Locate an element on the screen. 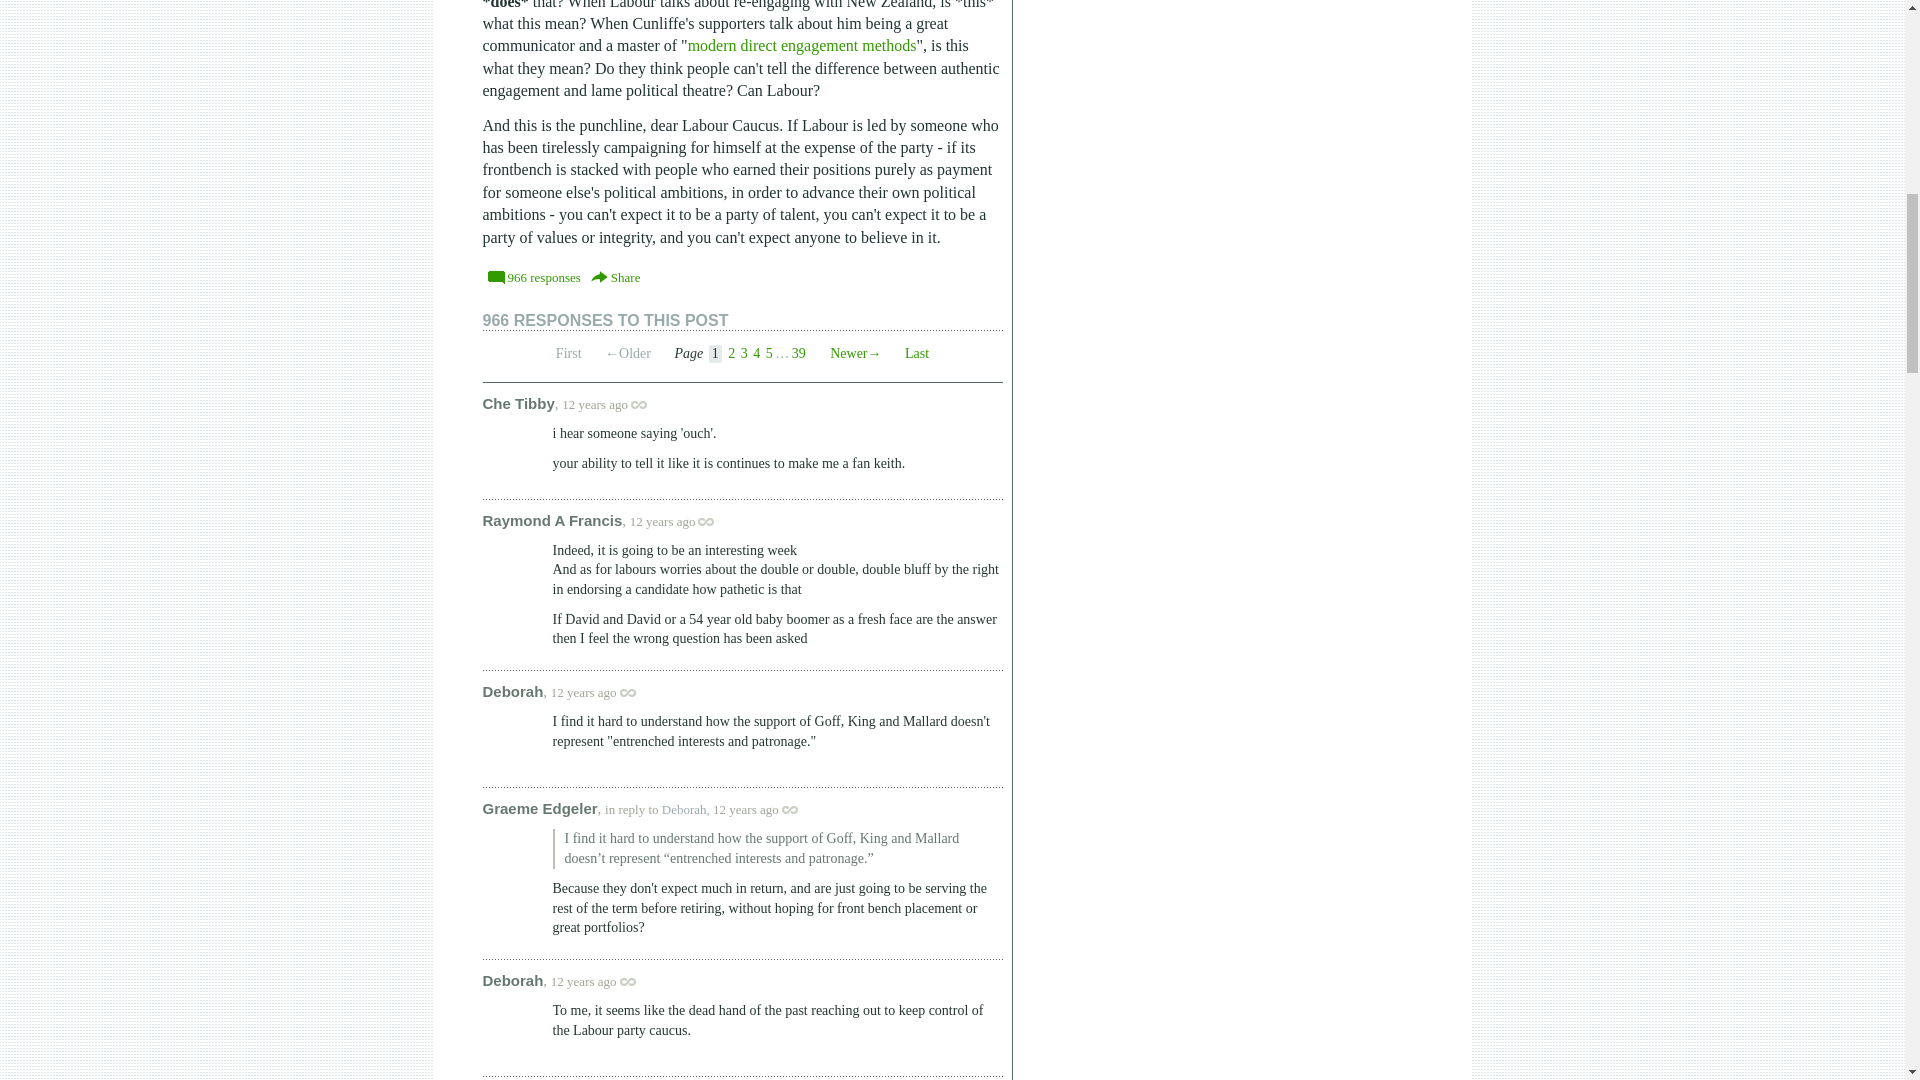 The width and height of the screenshot is (1920, 1080). Raymond A Francis is located at coordinates (552, 520).